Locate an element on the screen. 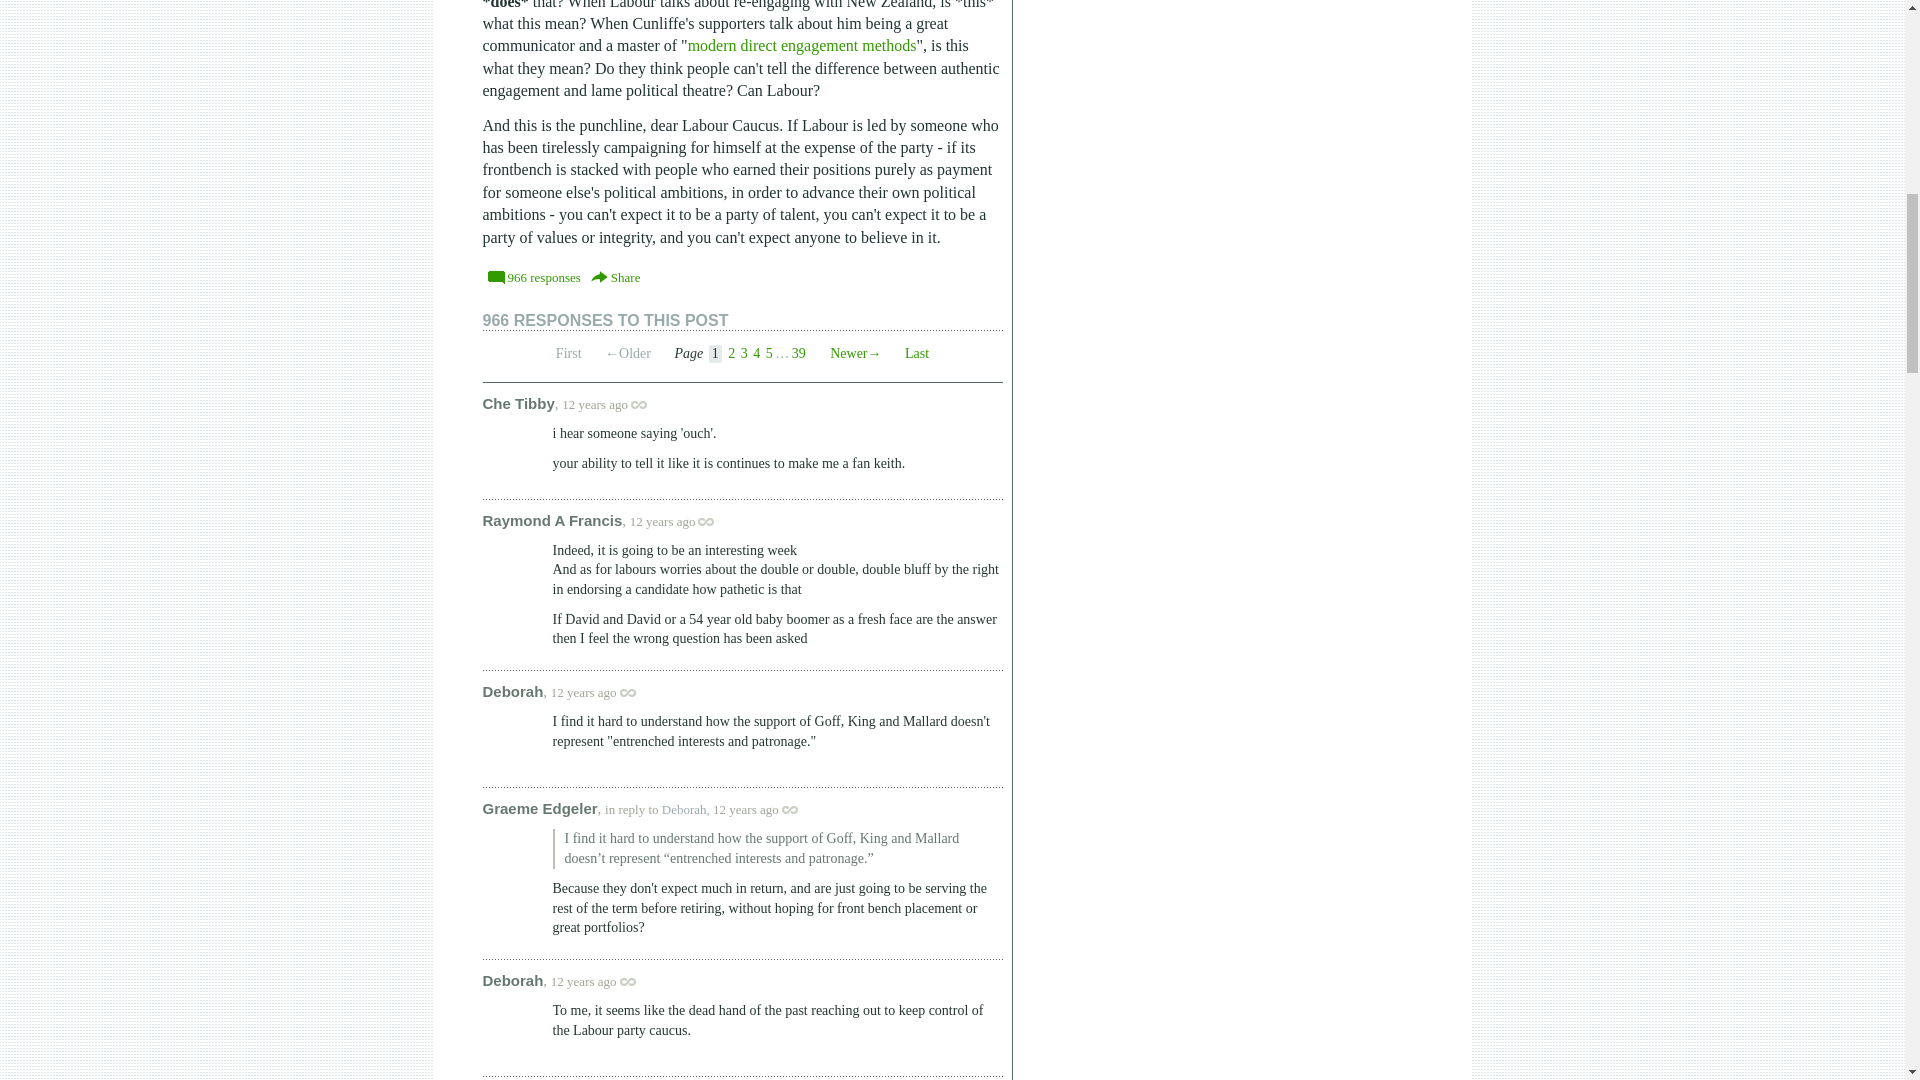 The width and height of the screenshot is (1920, 1080). Raymond A Francis is located at coordinates (552, 520).